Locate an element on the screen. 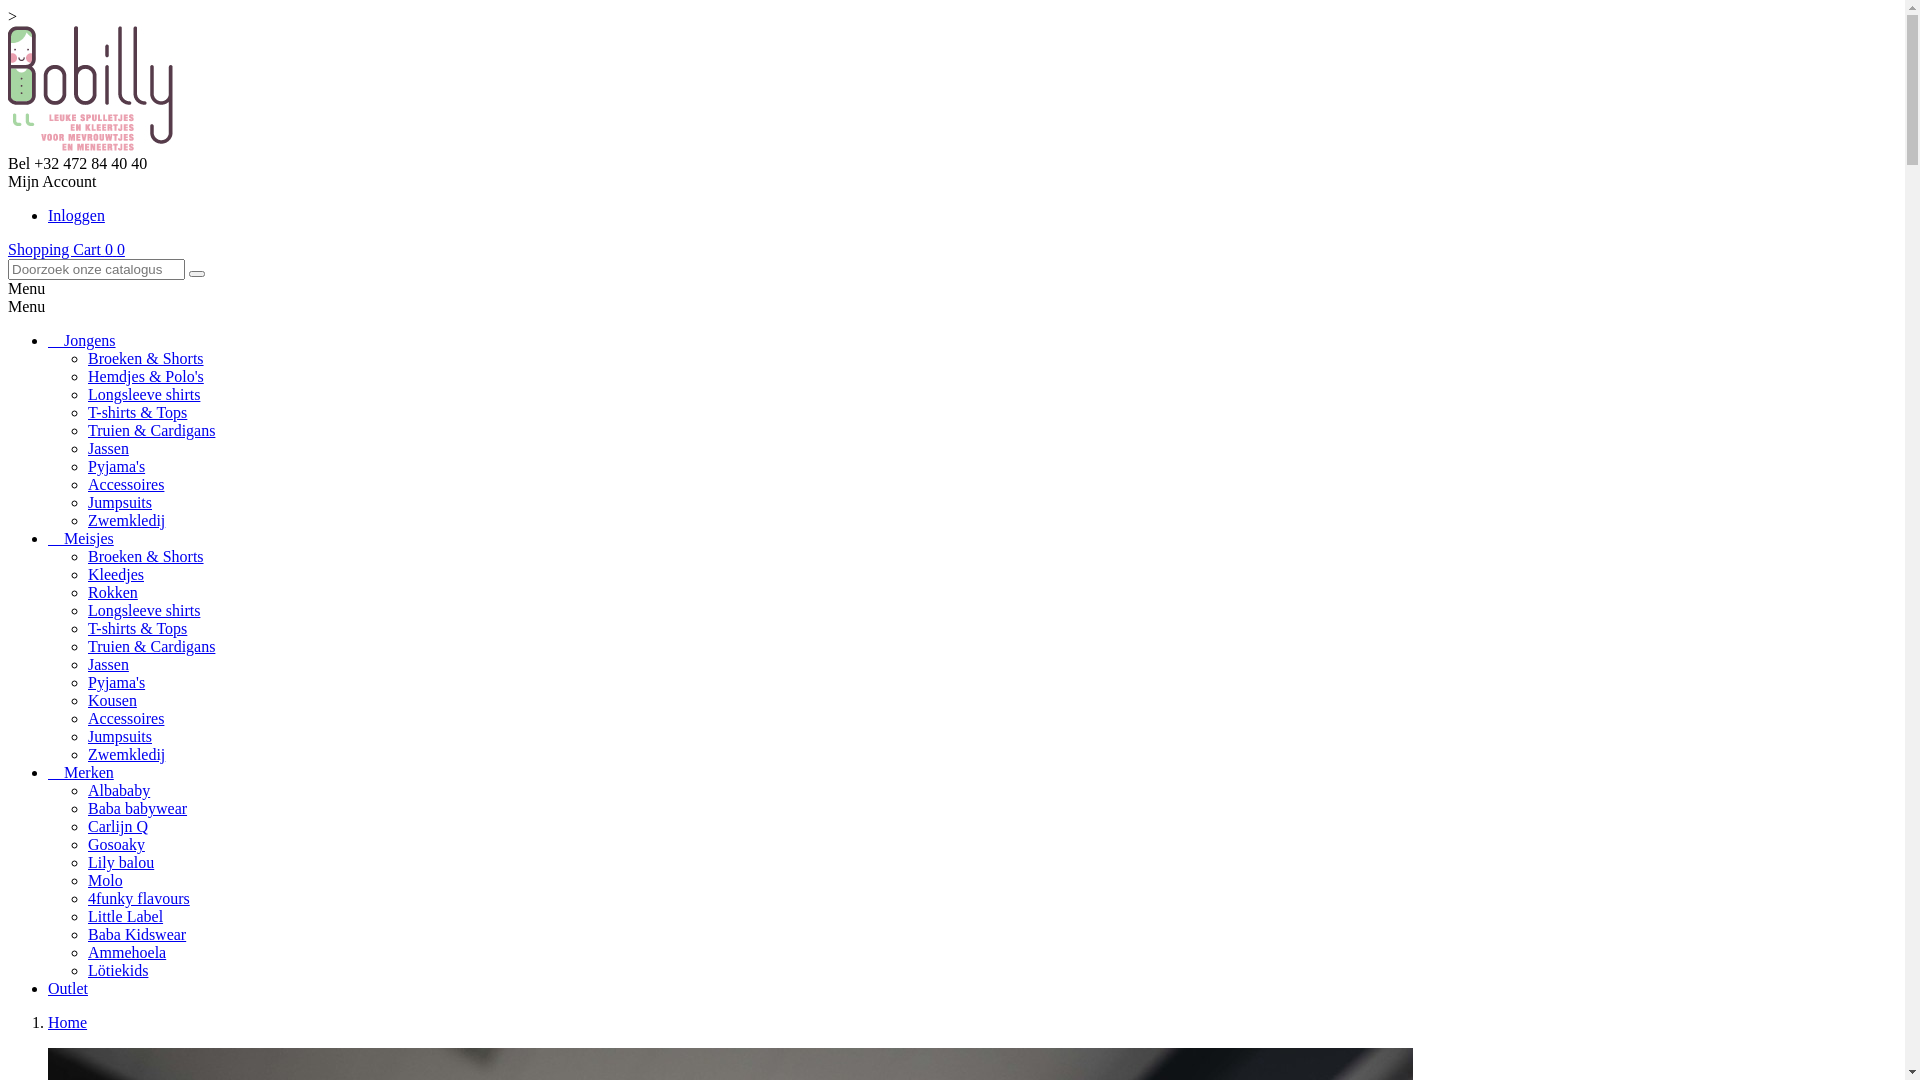 The image size is (1920, 1080). Jumpsuits is located at coordinates (120, 502).